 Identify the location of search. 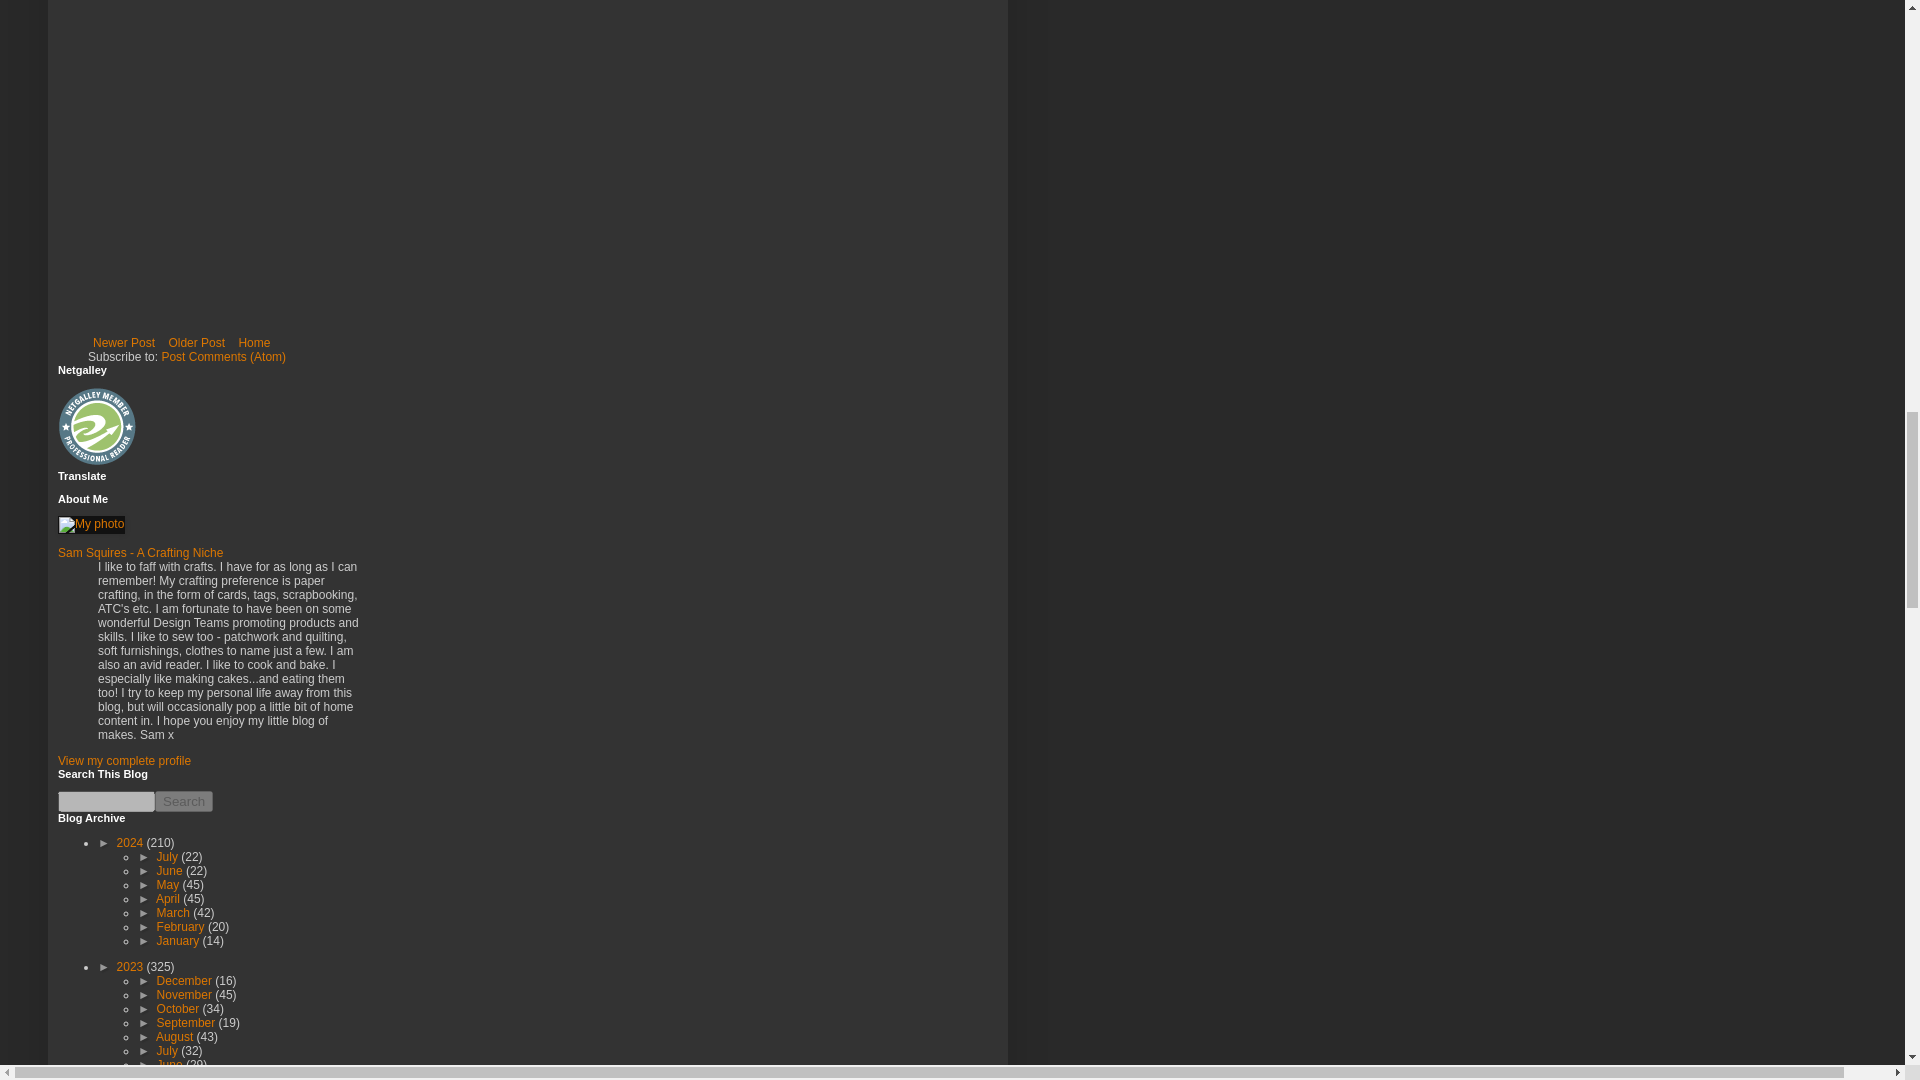
(184, 801).